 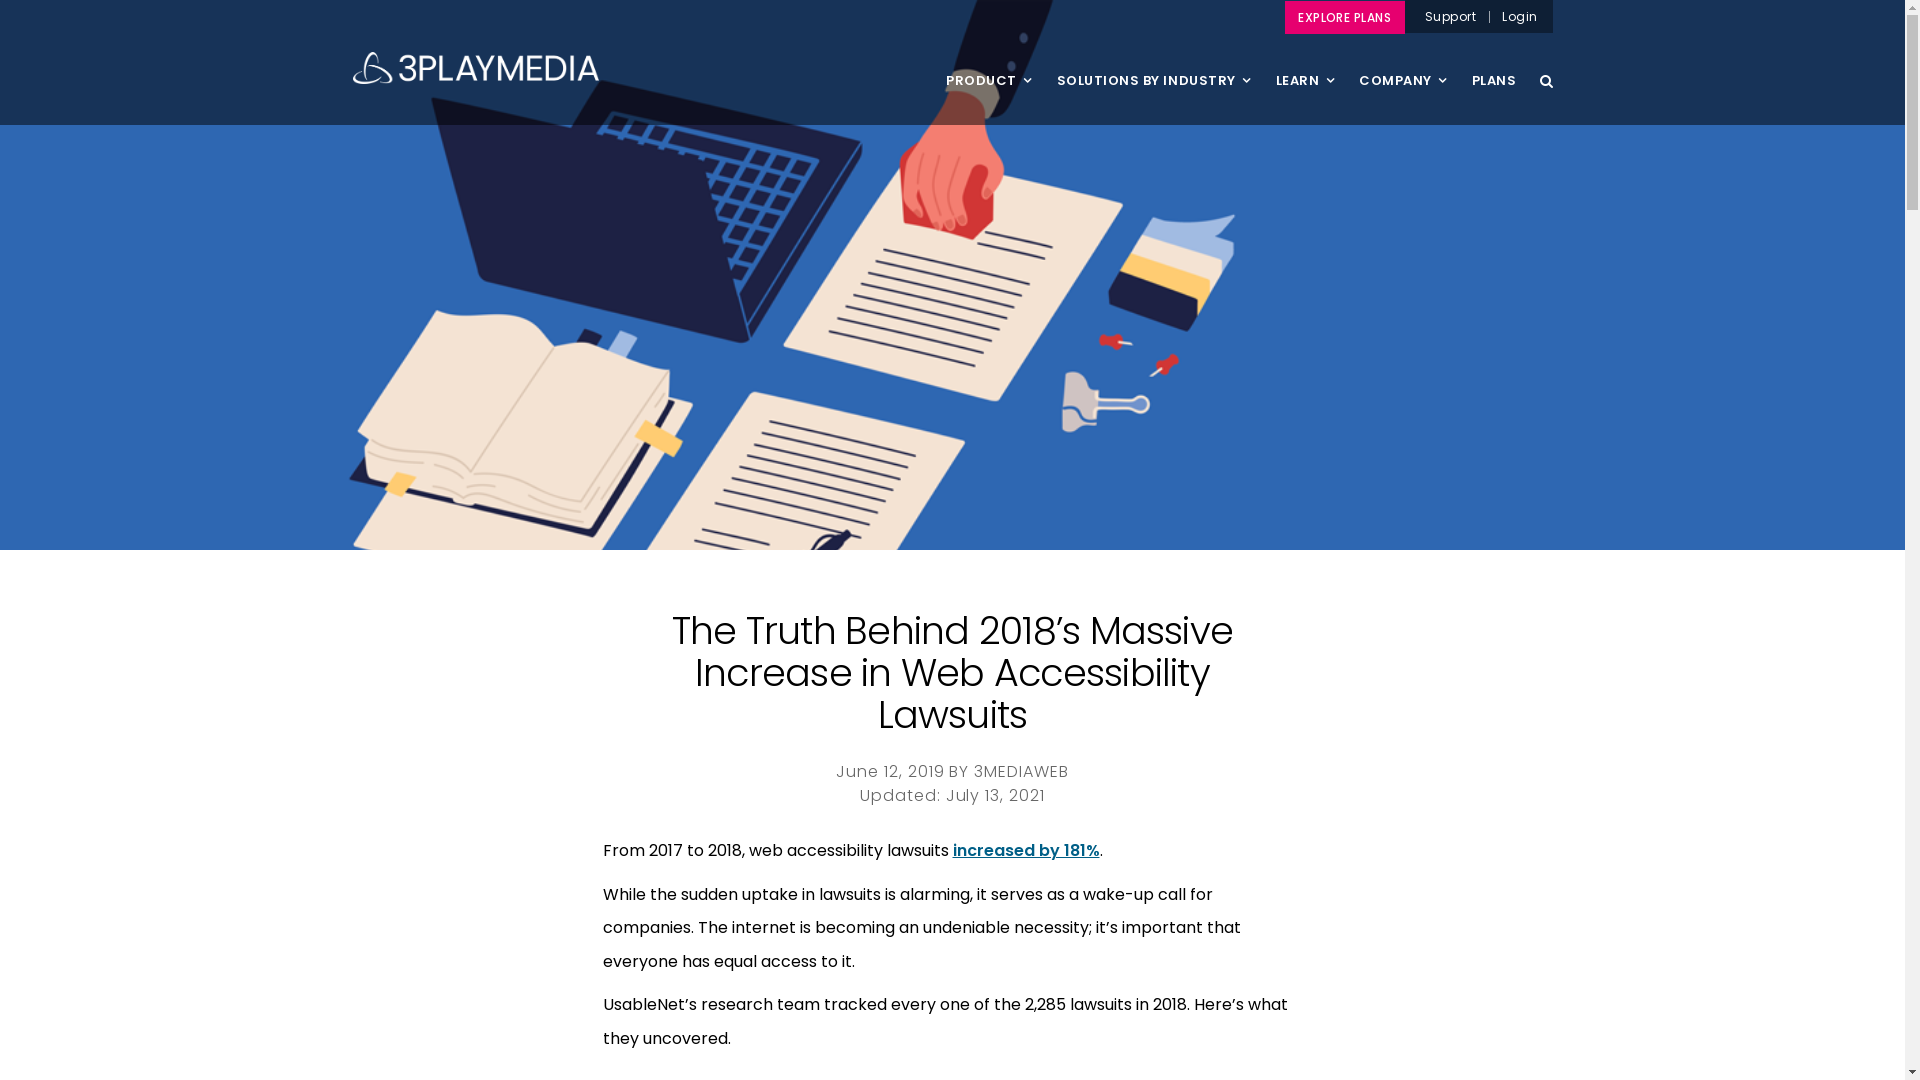 I want to click on Search, so click(x=1546, y=81).